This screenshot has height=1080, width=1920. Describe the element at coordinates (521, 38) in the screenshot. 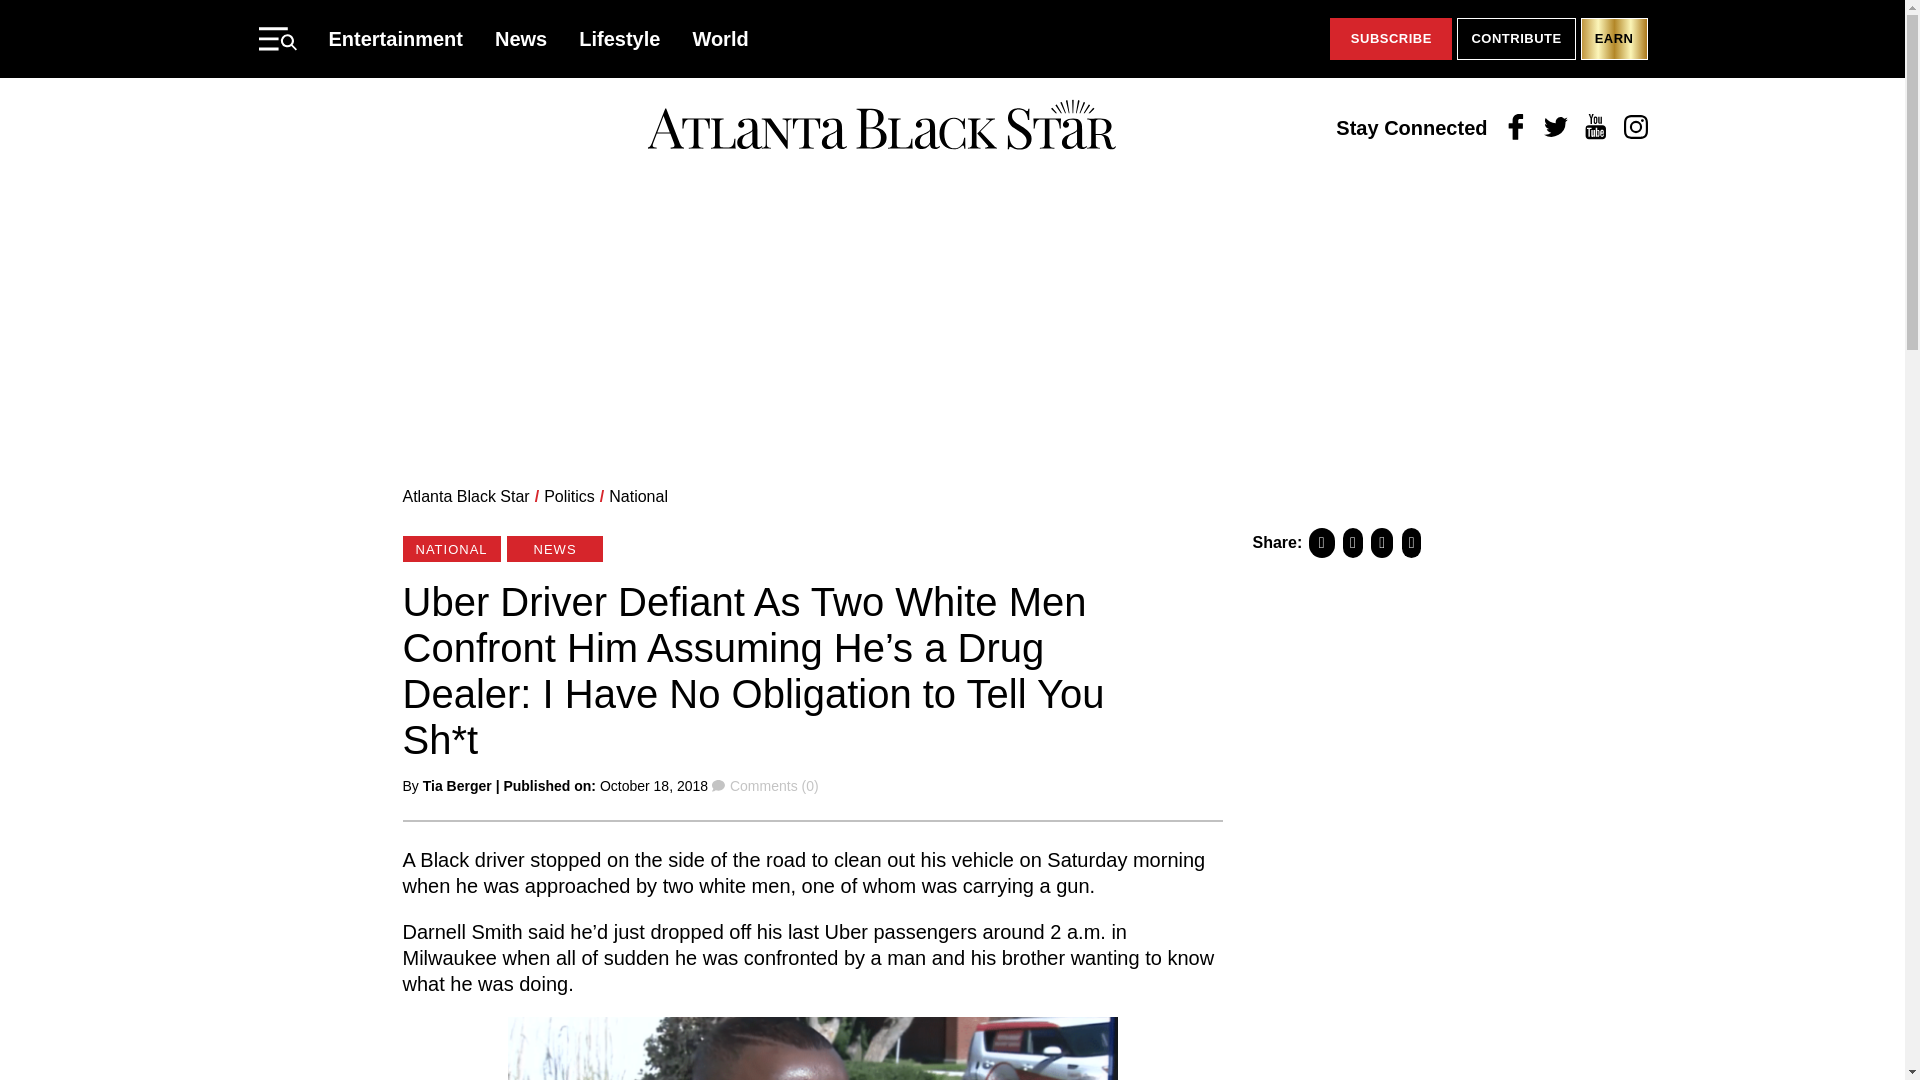

I see `News` at that location.